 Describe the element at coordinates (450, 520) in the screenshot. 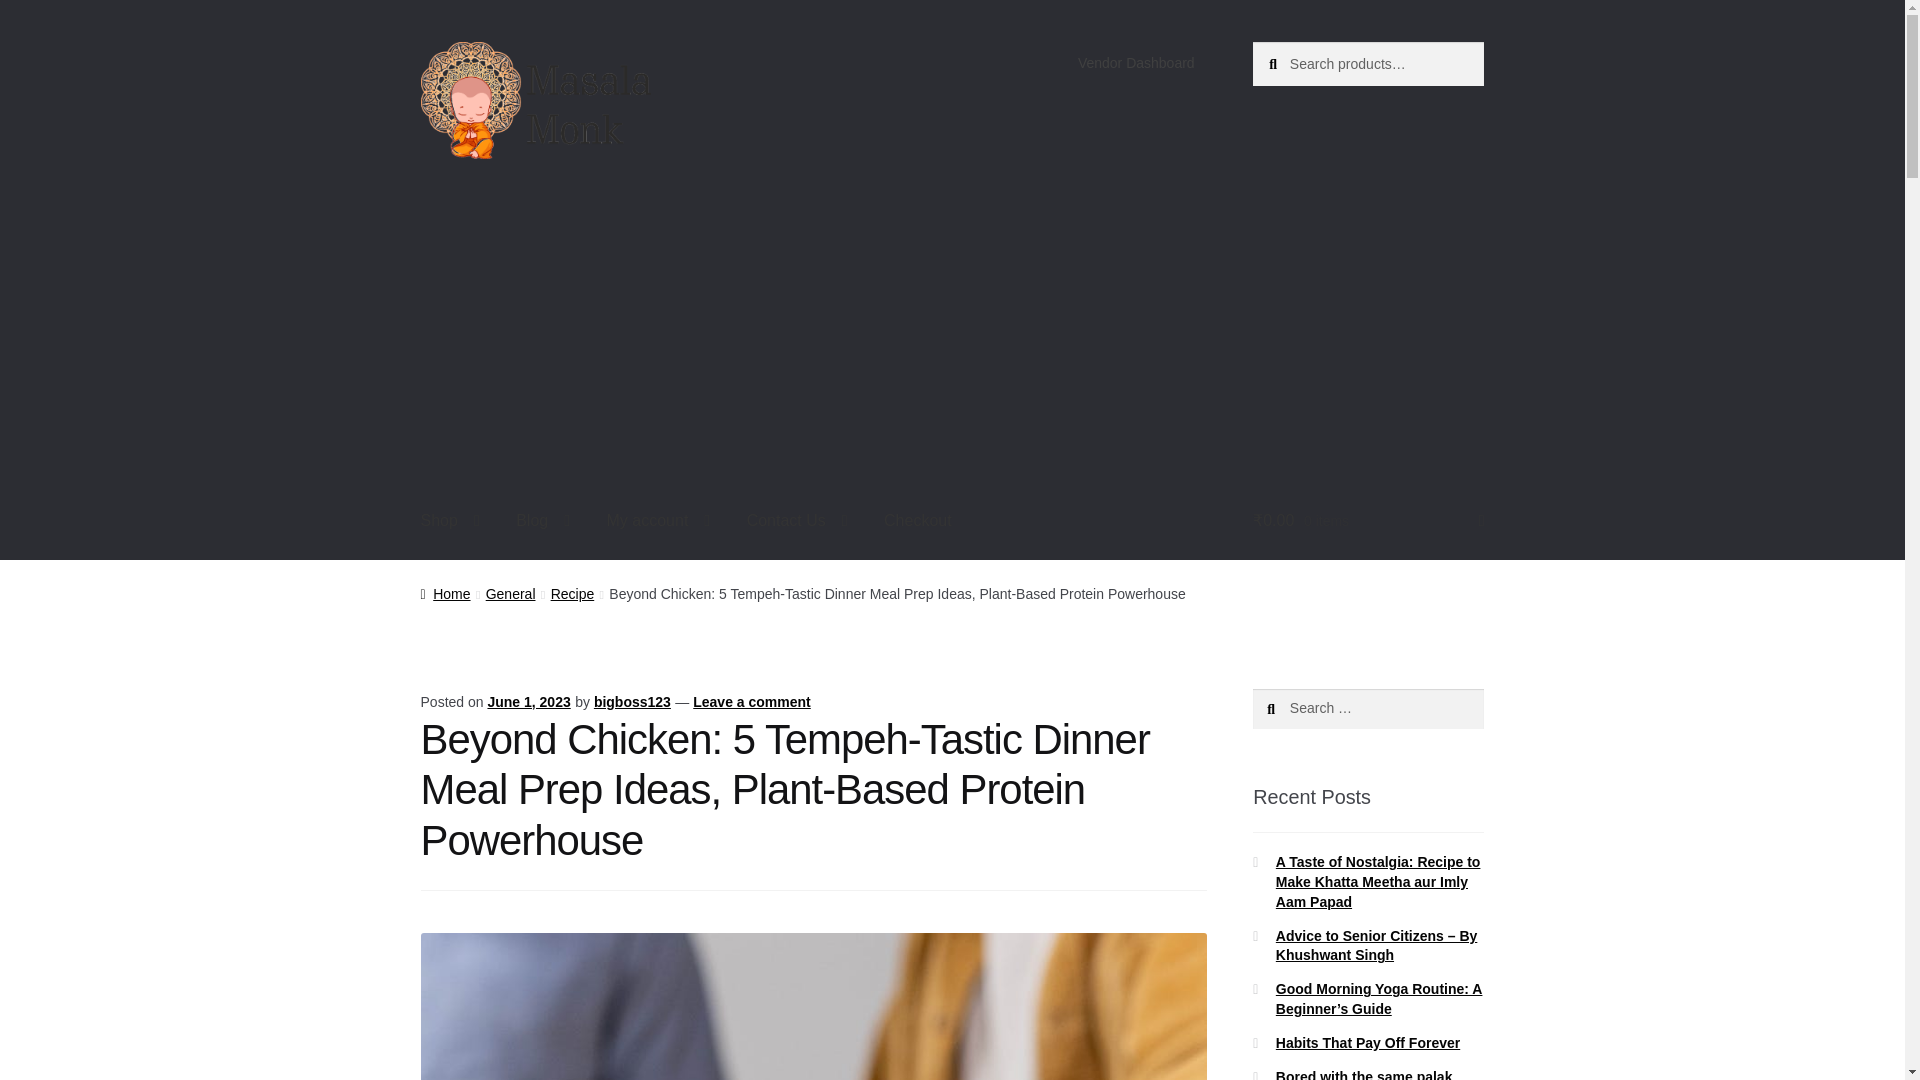

I see `Shop` at that location.